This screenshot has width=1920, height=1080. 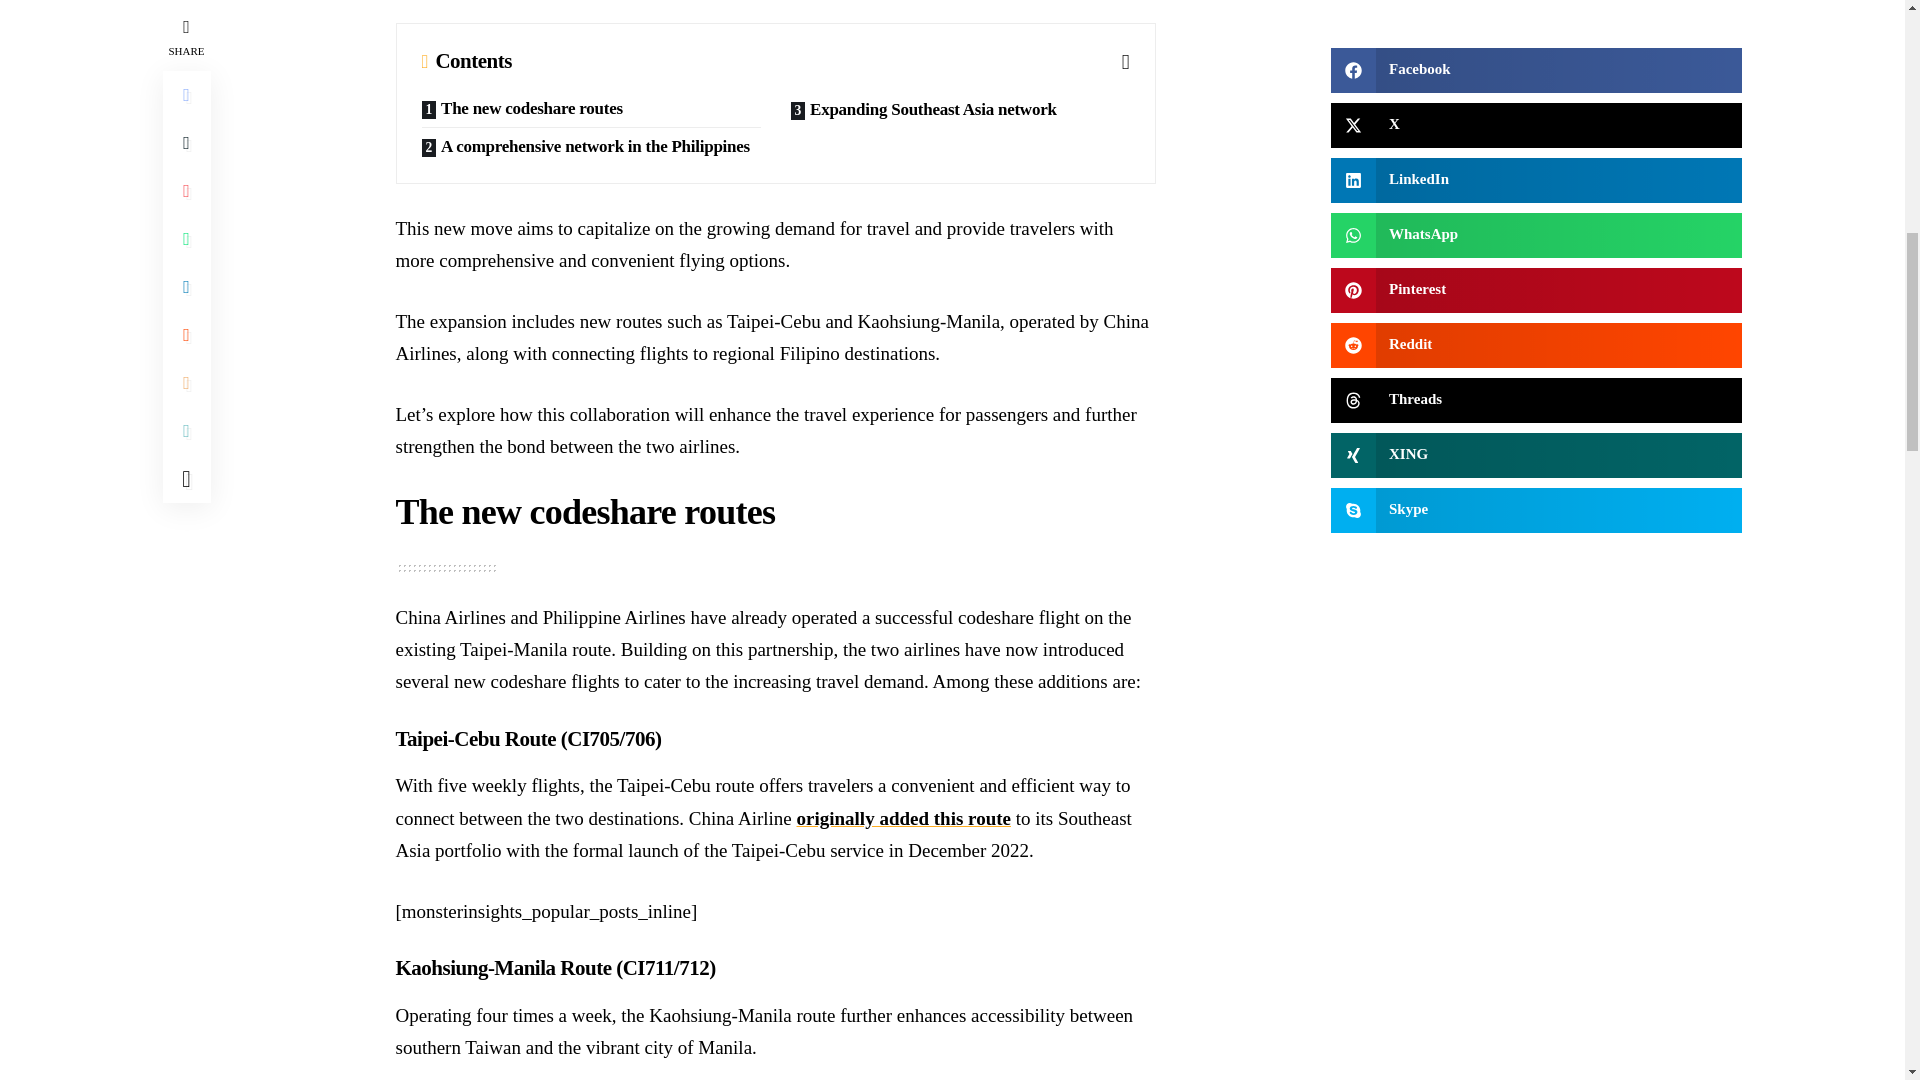 What do you see at coordinates (904, 818) in the screenshot?
I see `originally added this route` at bounding box center [904, 818].